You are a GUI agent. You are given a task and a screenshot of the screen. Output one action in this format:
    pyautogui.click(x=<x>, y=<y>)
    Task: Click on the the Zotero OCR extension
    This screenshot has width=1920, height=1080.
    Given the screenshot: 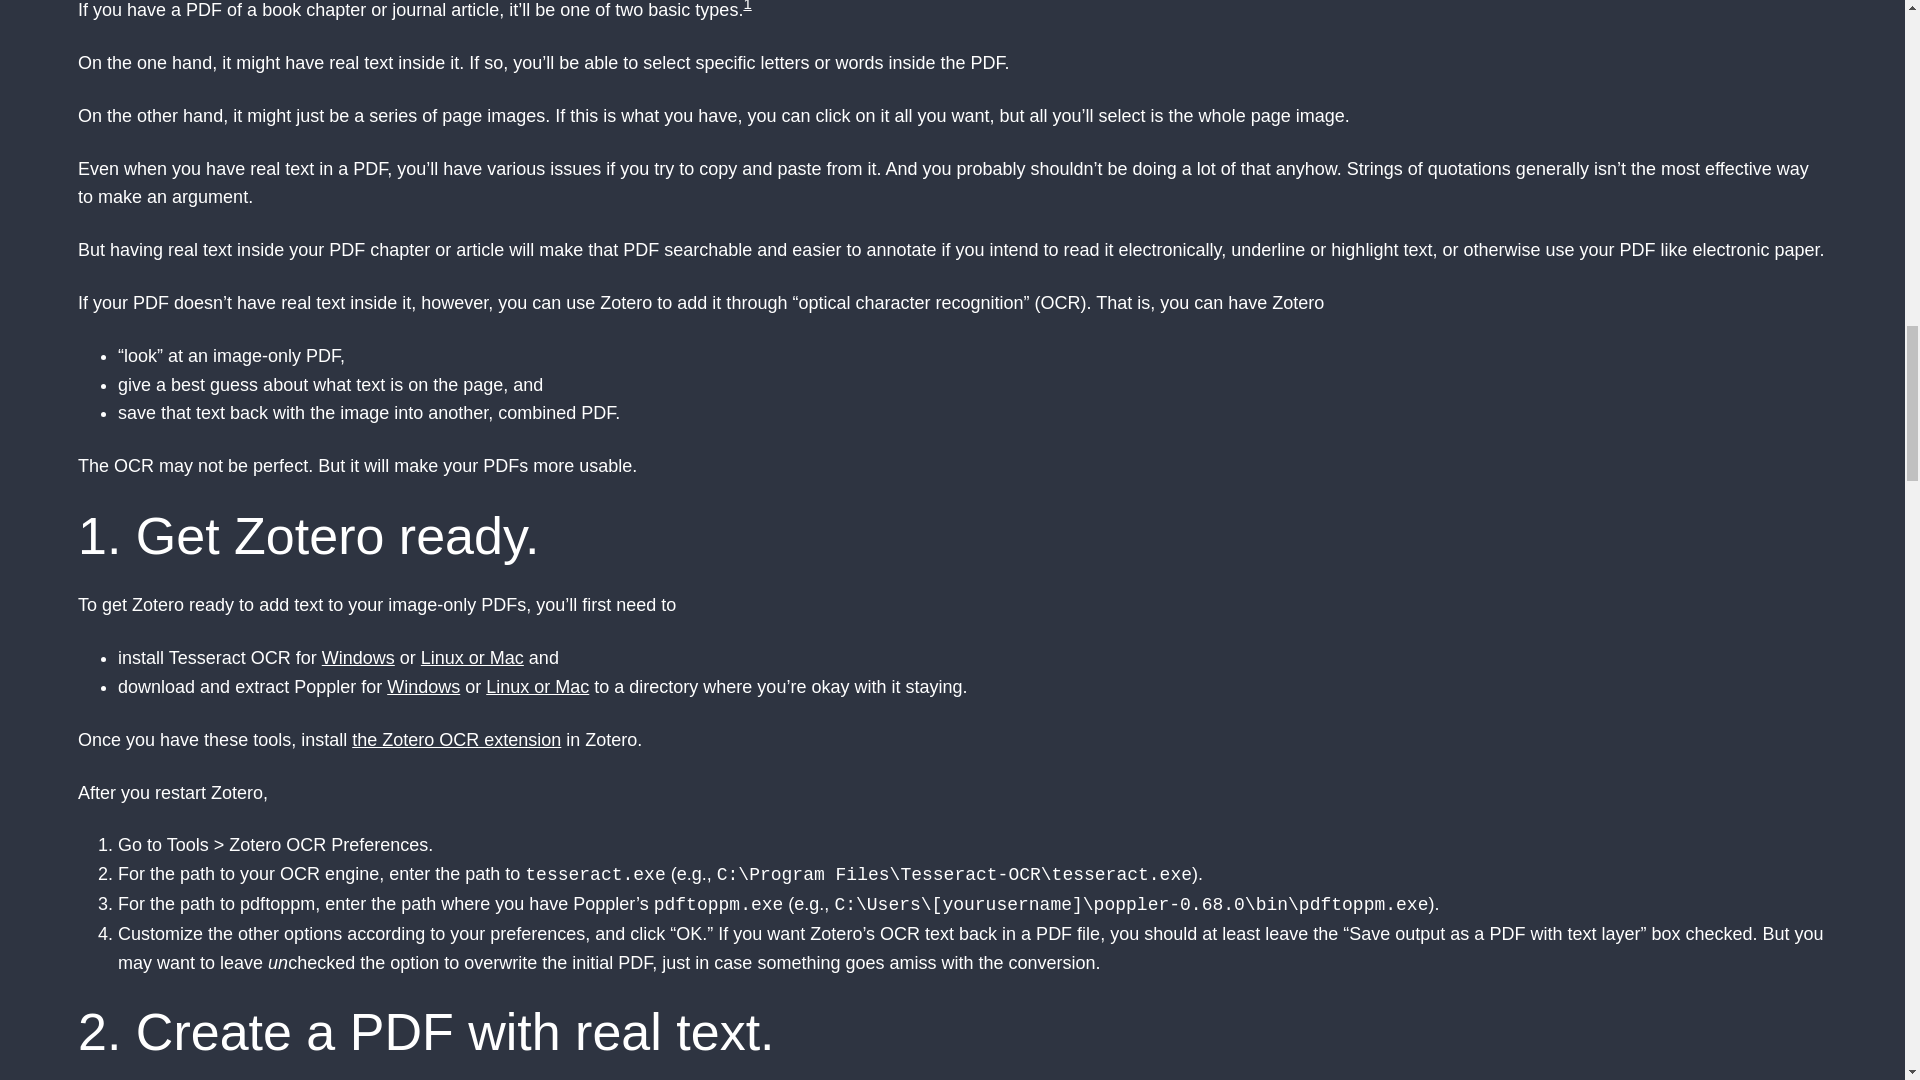 What is the action you would take?
    pyautogui.click(x=456, y=740)
    